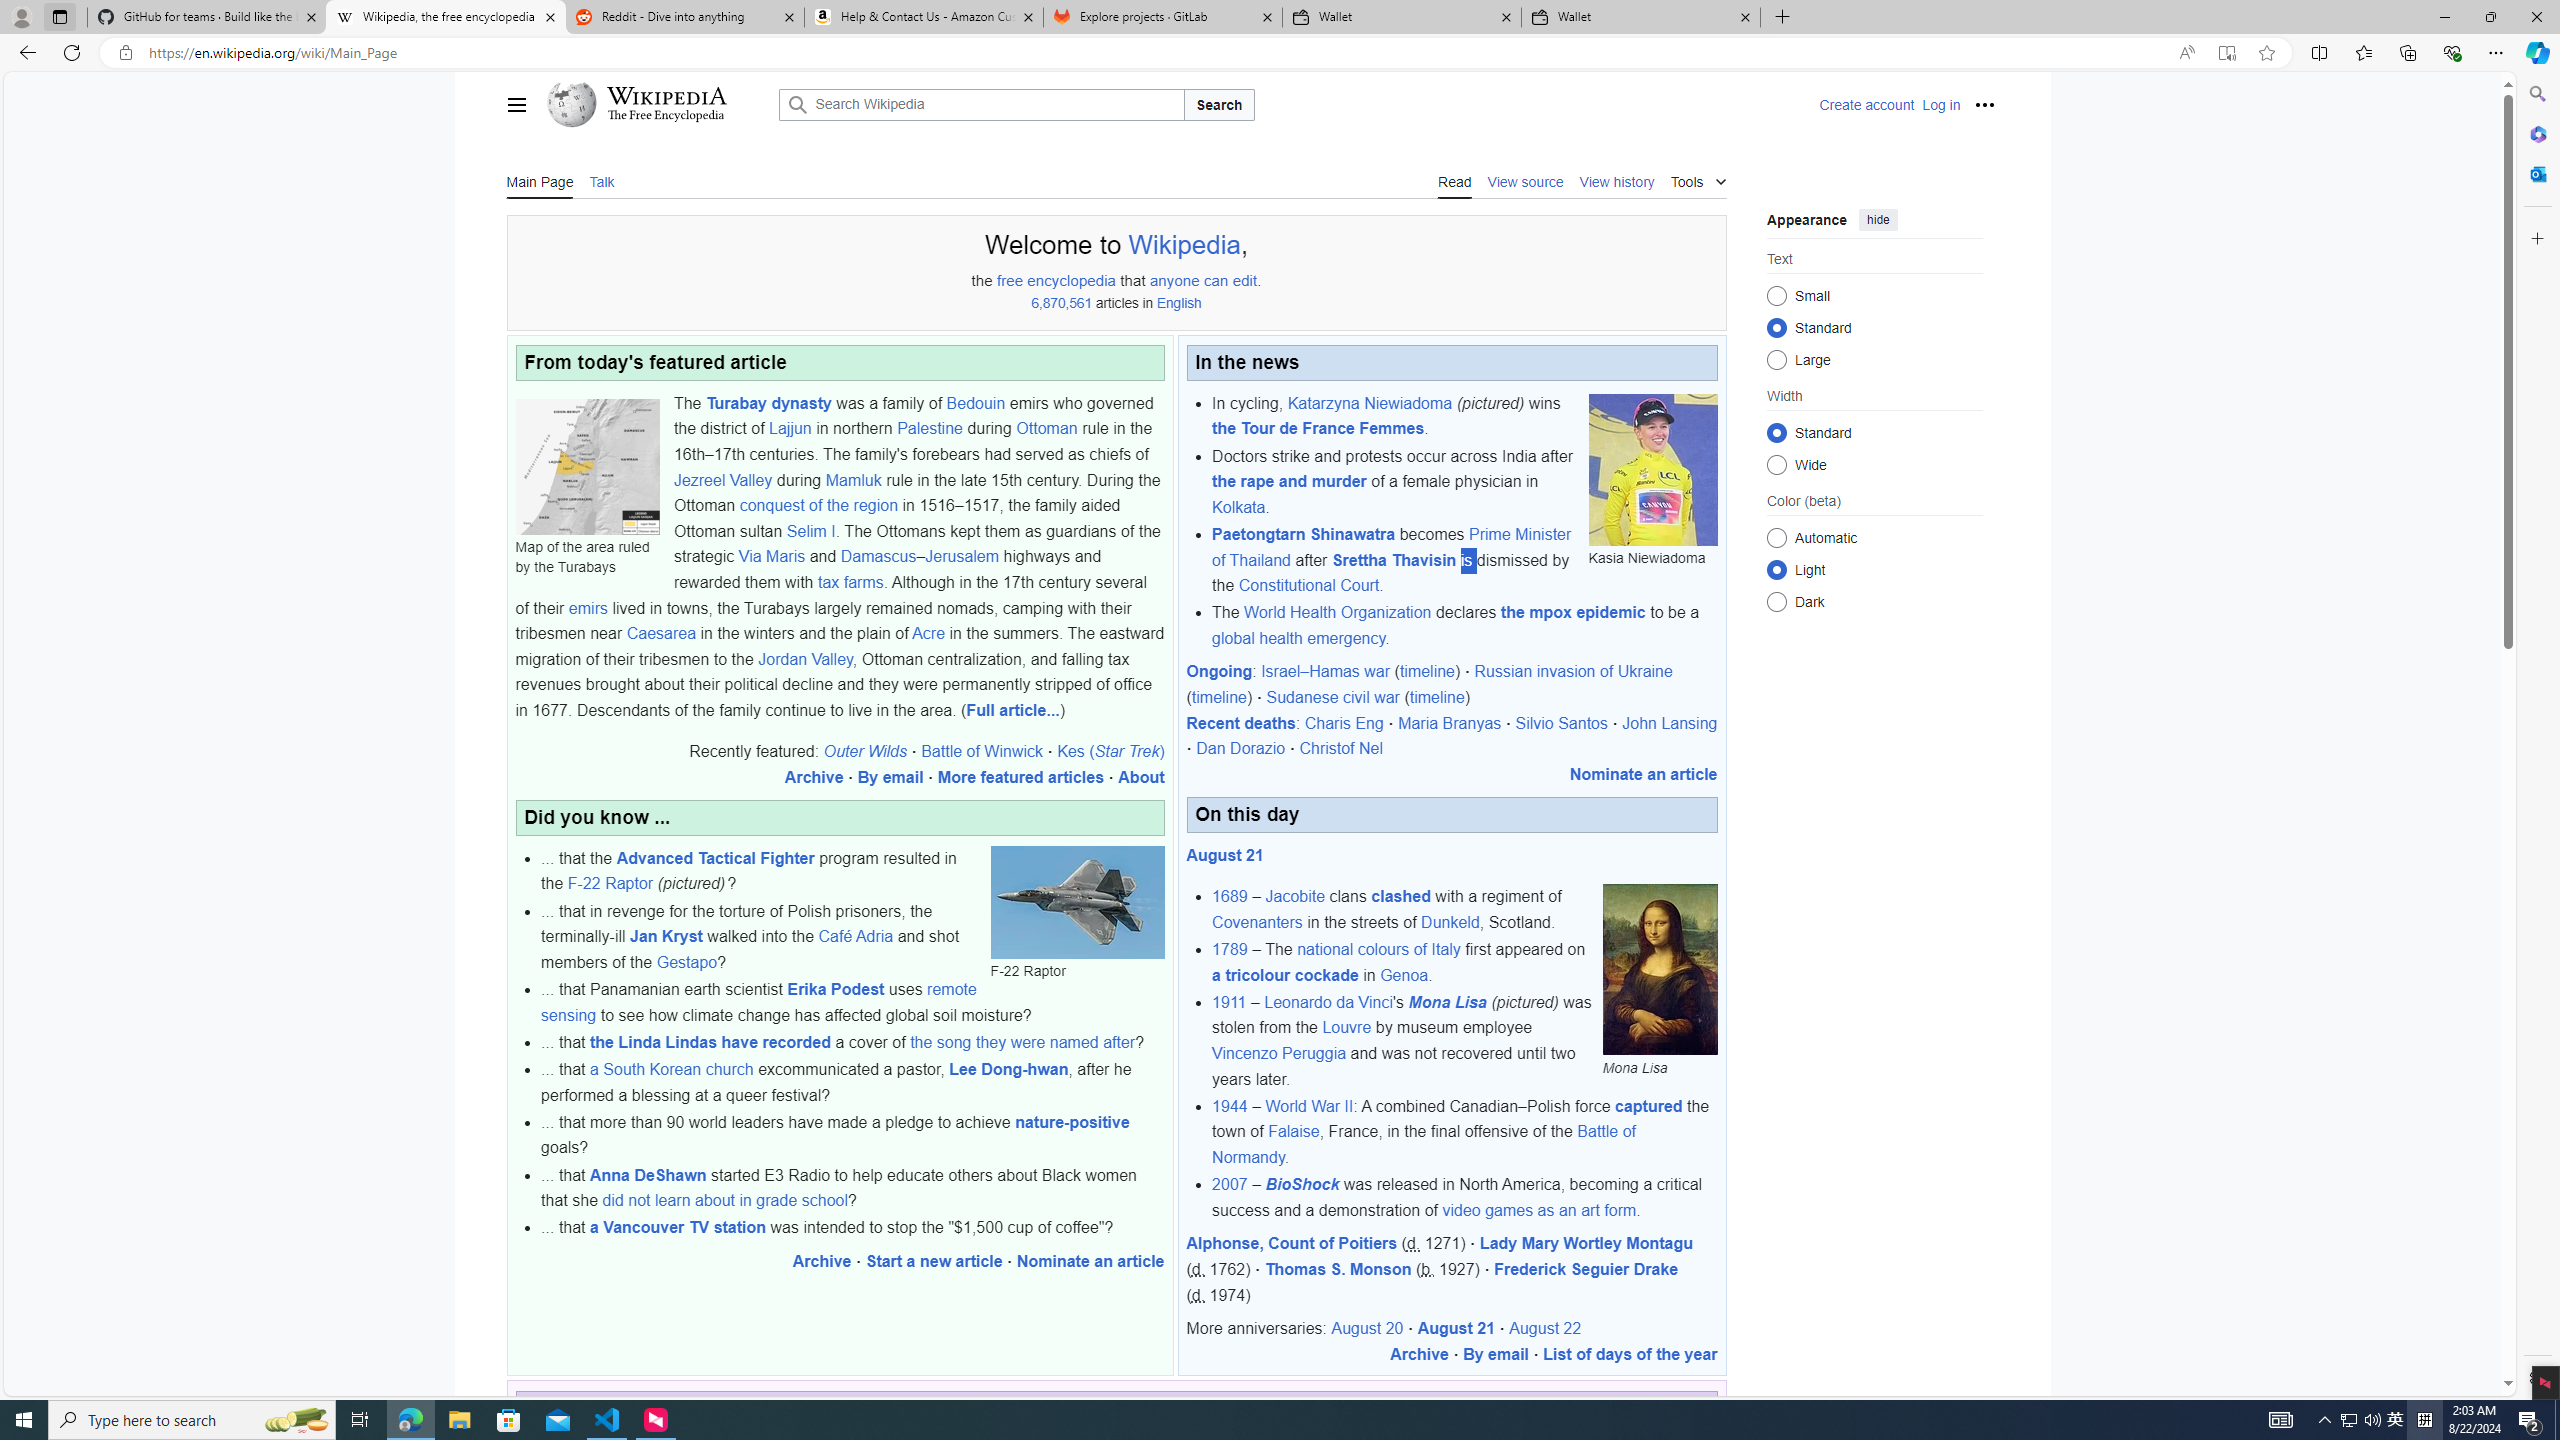 This screenshot has width=2560, height=1440. What do you see at coordinates (1346, 1028) in the screenshot?
I see `Louvre` at bounding box center [1346, 1028].